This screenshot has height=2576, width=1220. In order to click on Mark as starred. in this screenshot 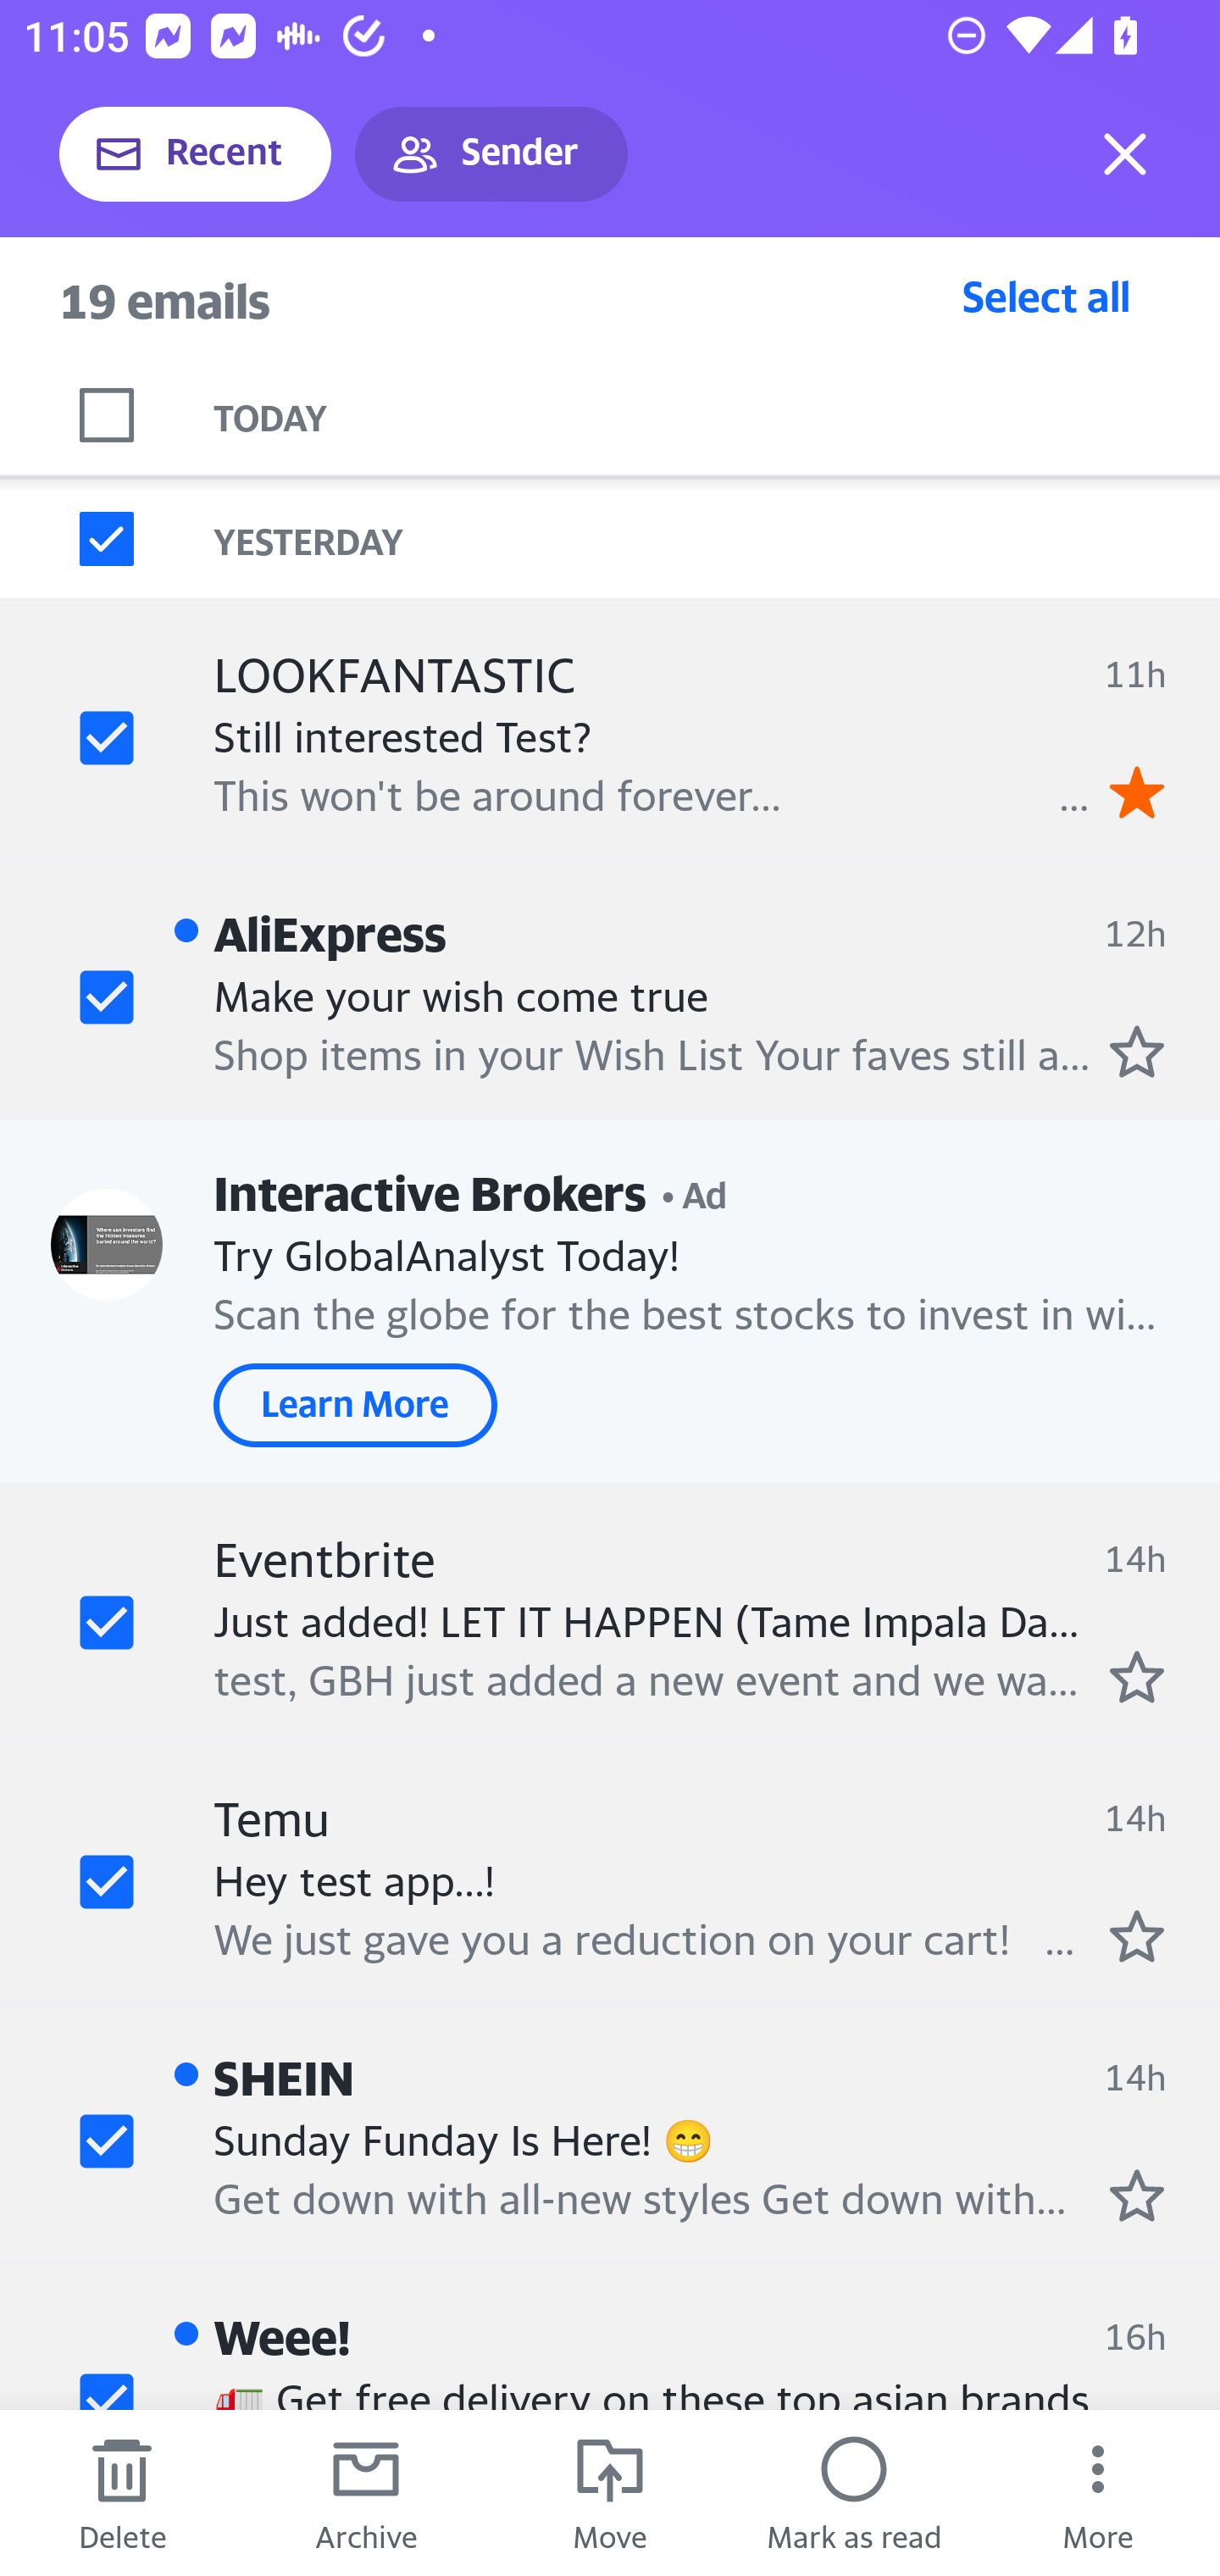, I will do `click(1137, 2196)`.